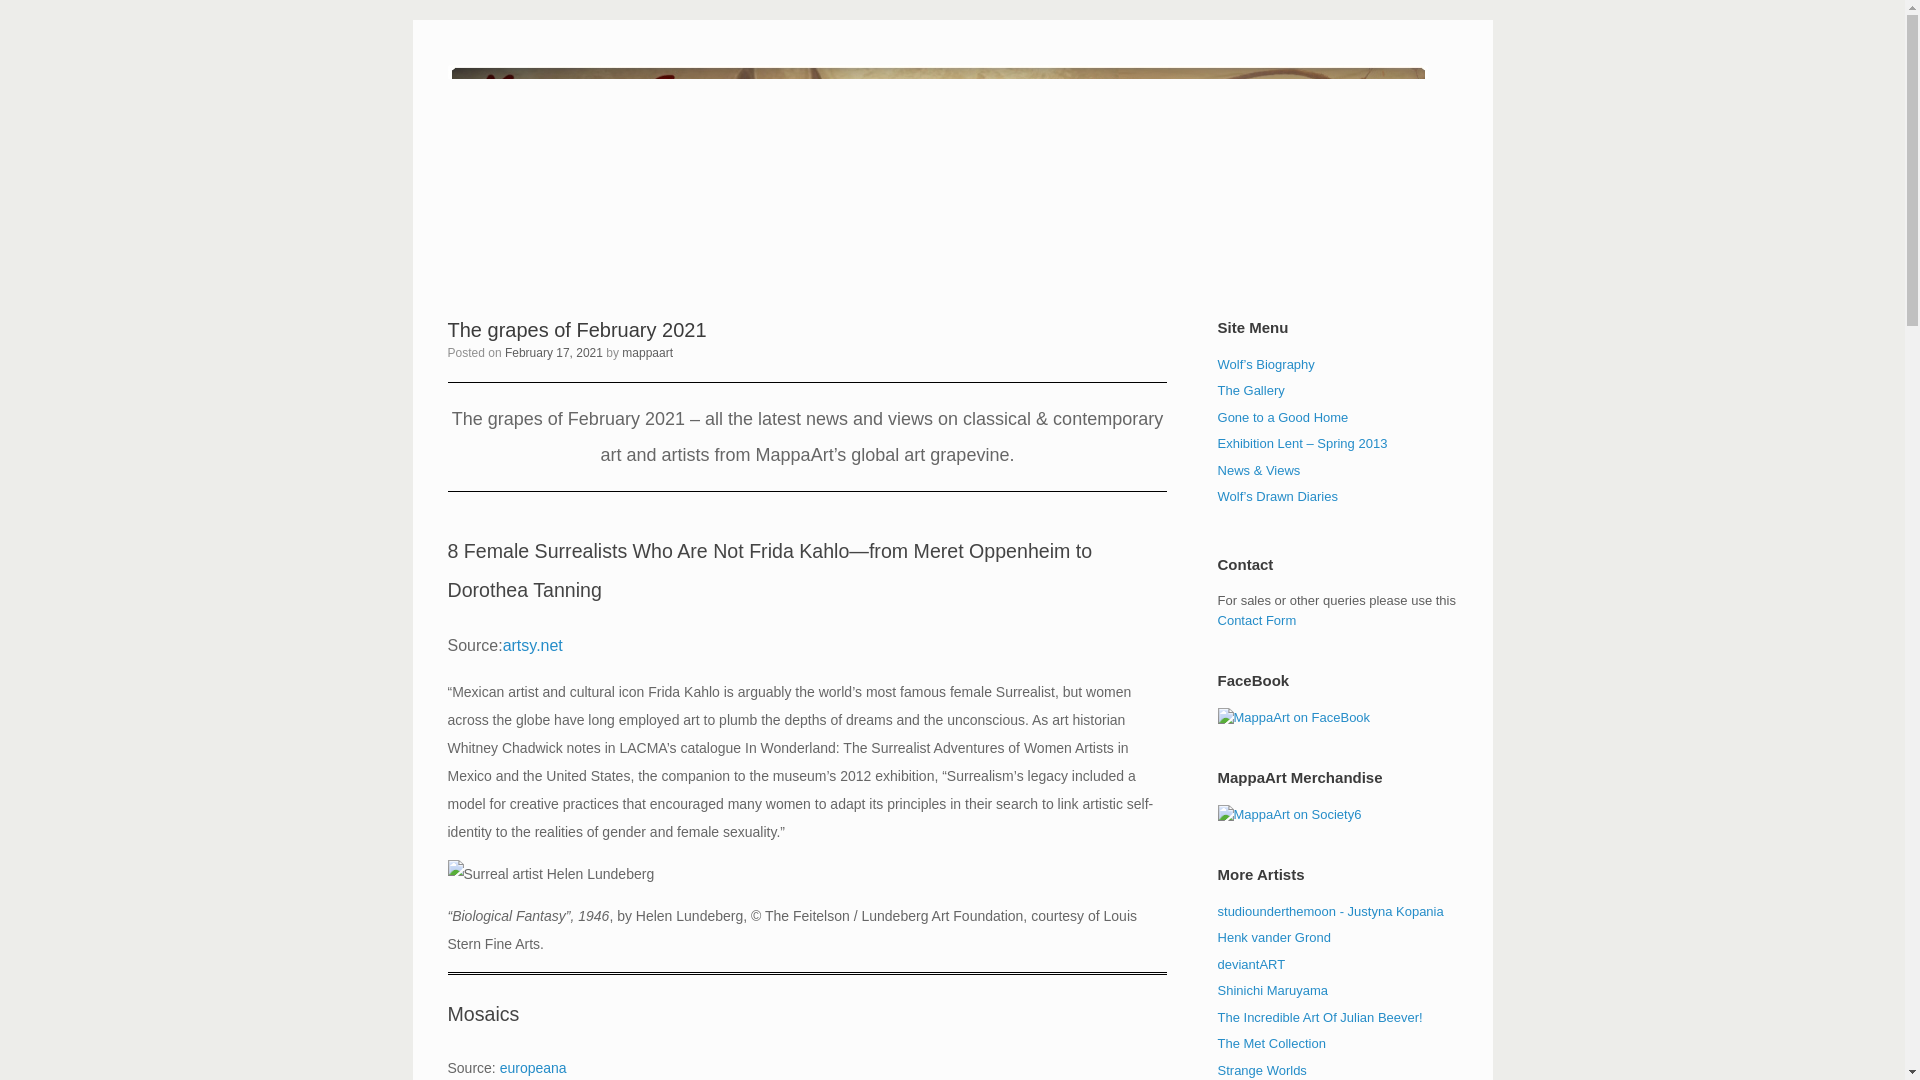 The image size is (1920, 1080). What do you see at coordinates (1330, 911) in the screenshot?
I see `studiounderthemoon - Justyna Kopania` at bounding box center [1330, 911].